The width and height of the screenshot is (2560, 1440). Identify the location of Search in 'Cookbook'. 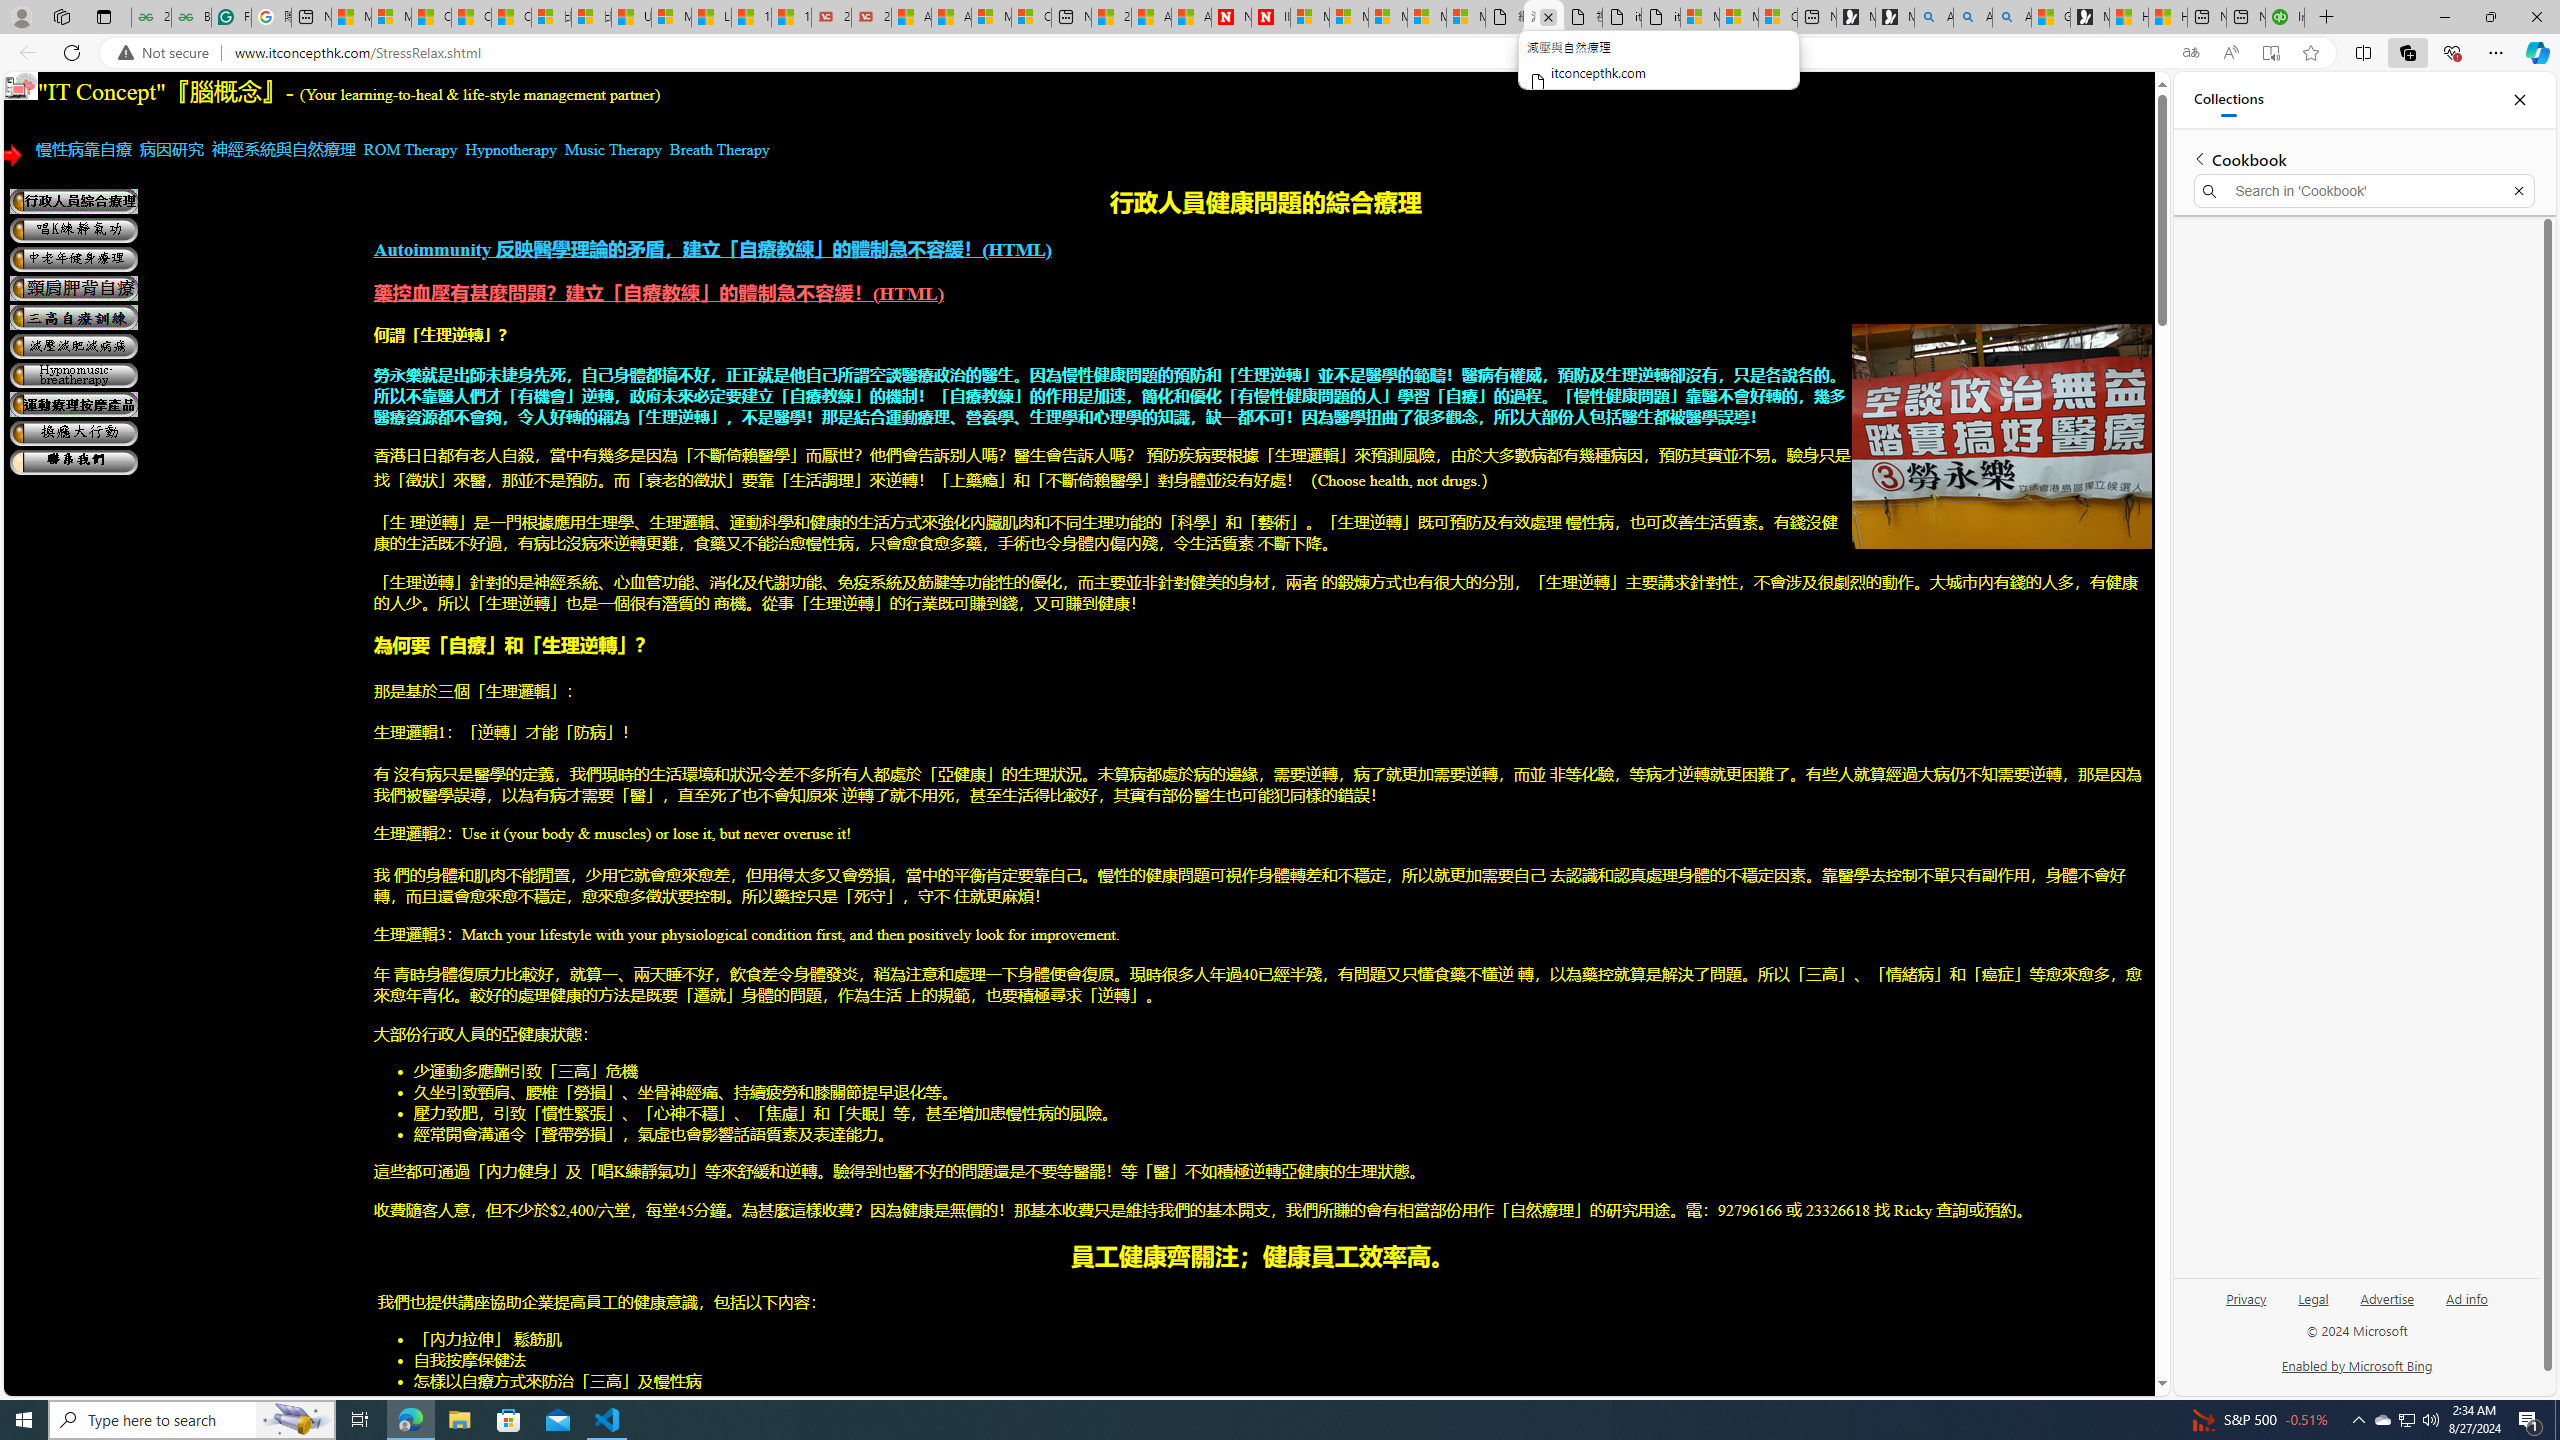
(2365, 191).